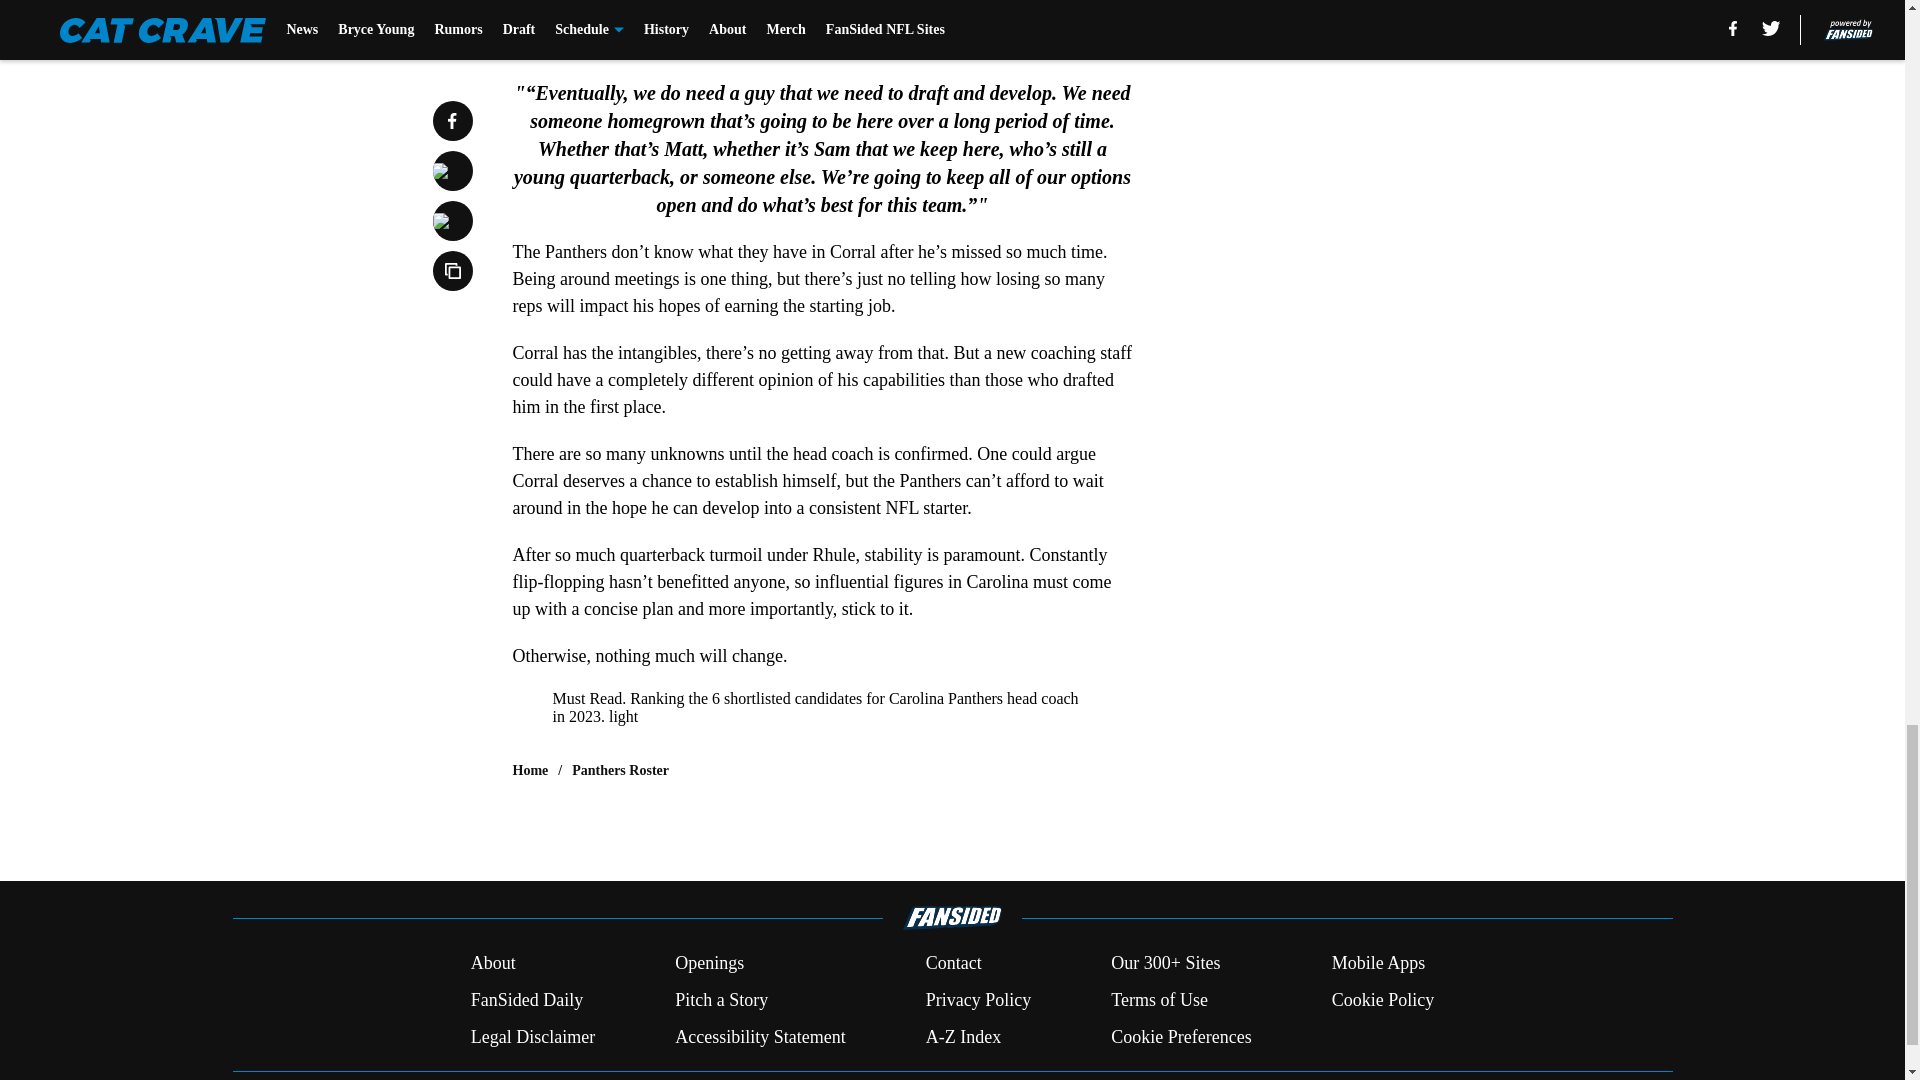  I want to click on Panthers Roster, so click(620, 770).